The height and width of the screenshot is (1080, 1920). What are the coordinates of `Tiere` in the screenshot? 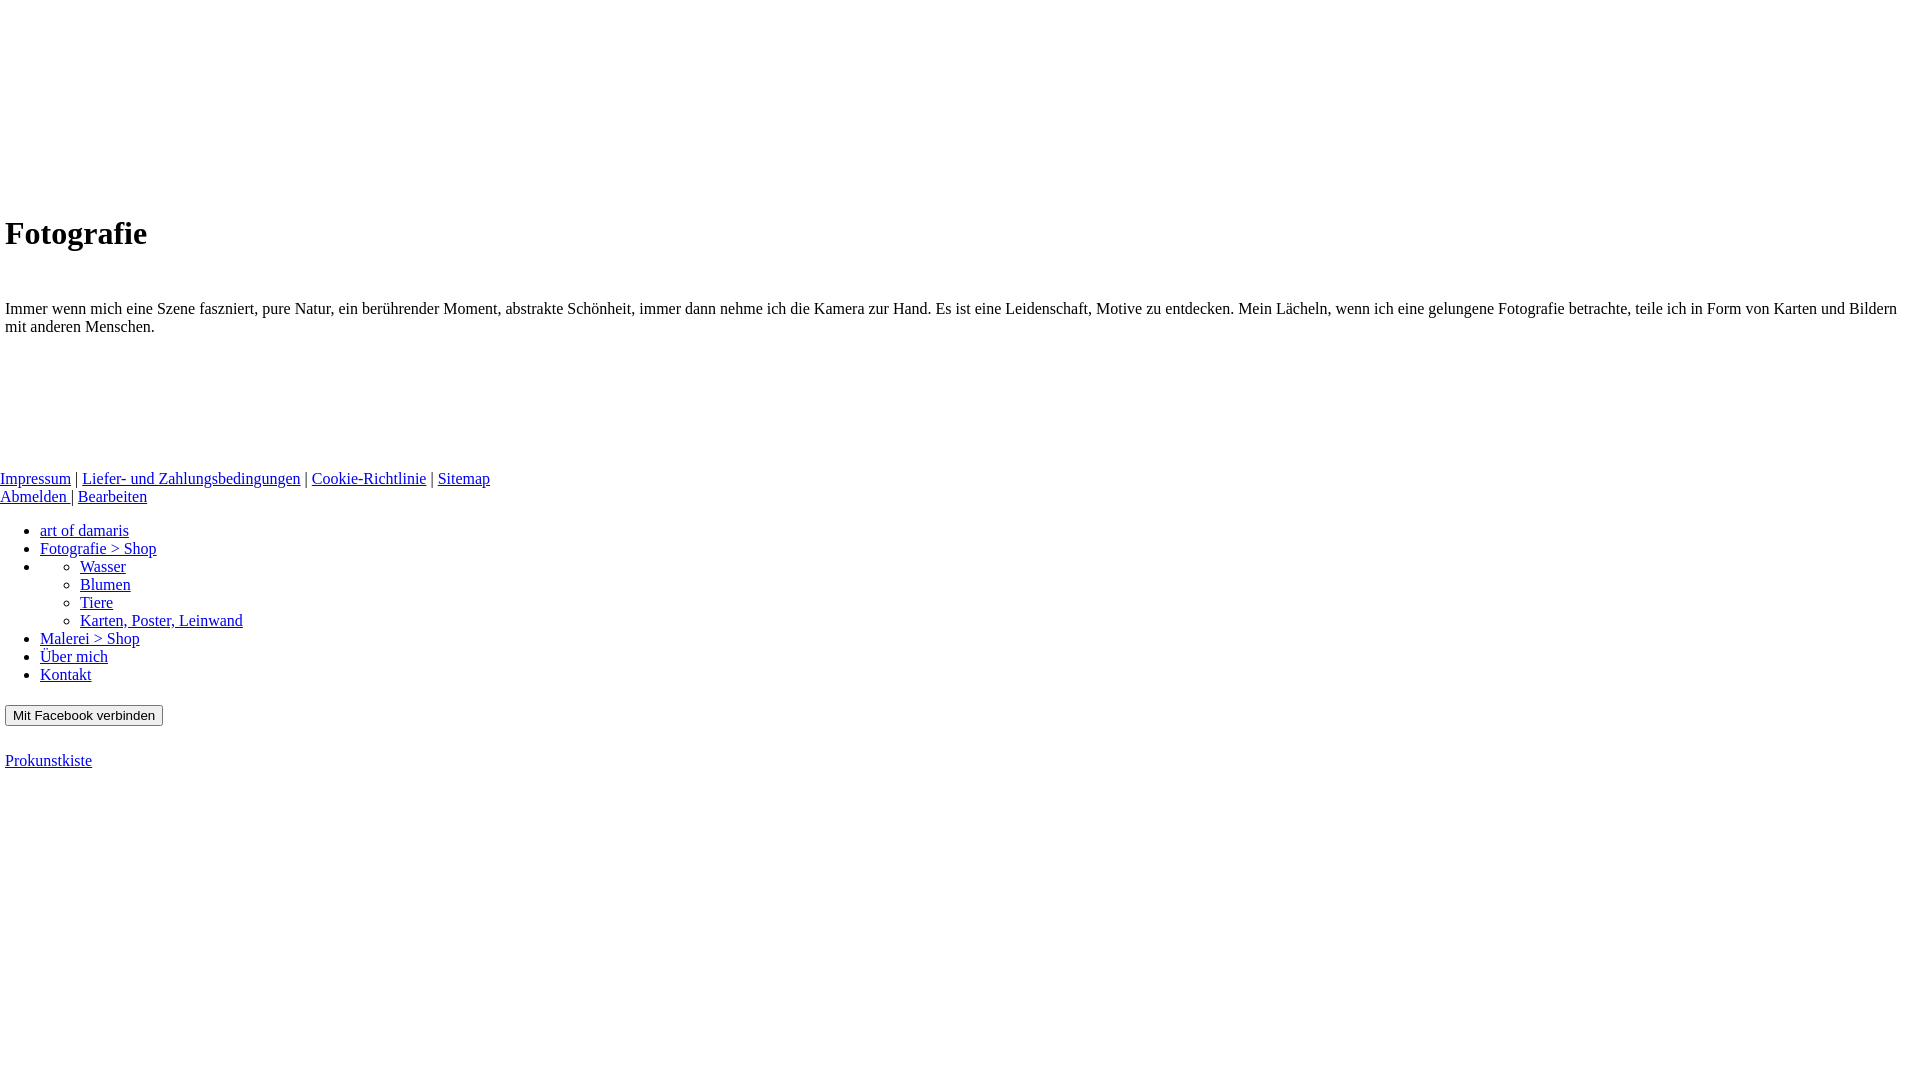 It's located at (96, 602).